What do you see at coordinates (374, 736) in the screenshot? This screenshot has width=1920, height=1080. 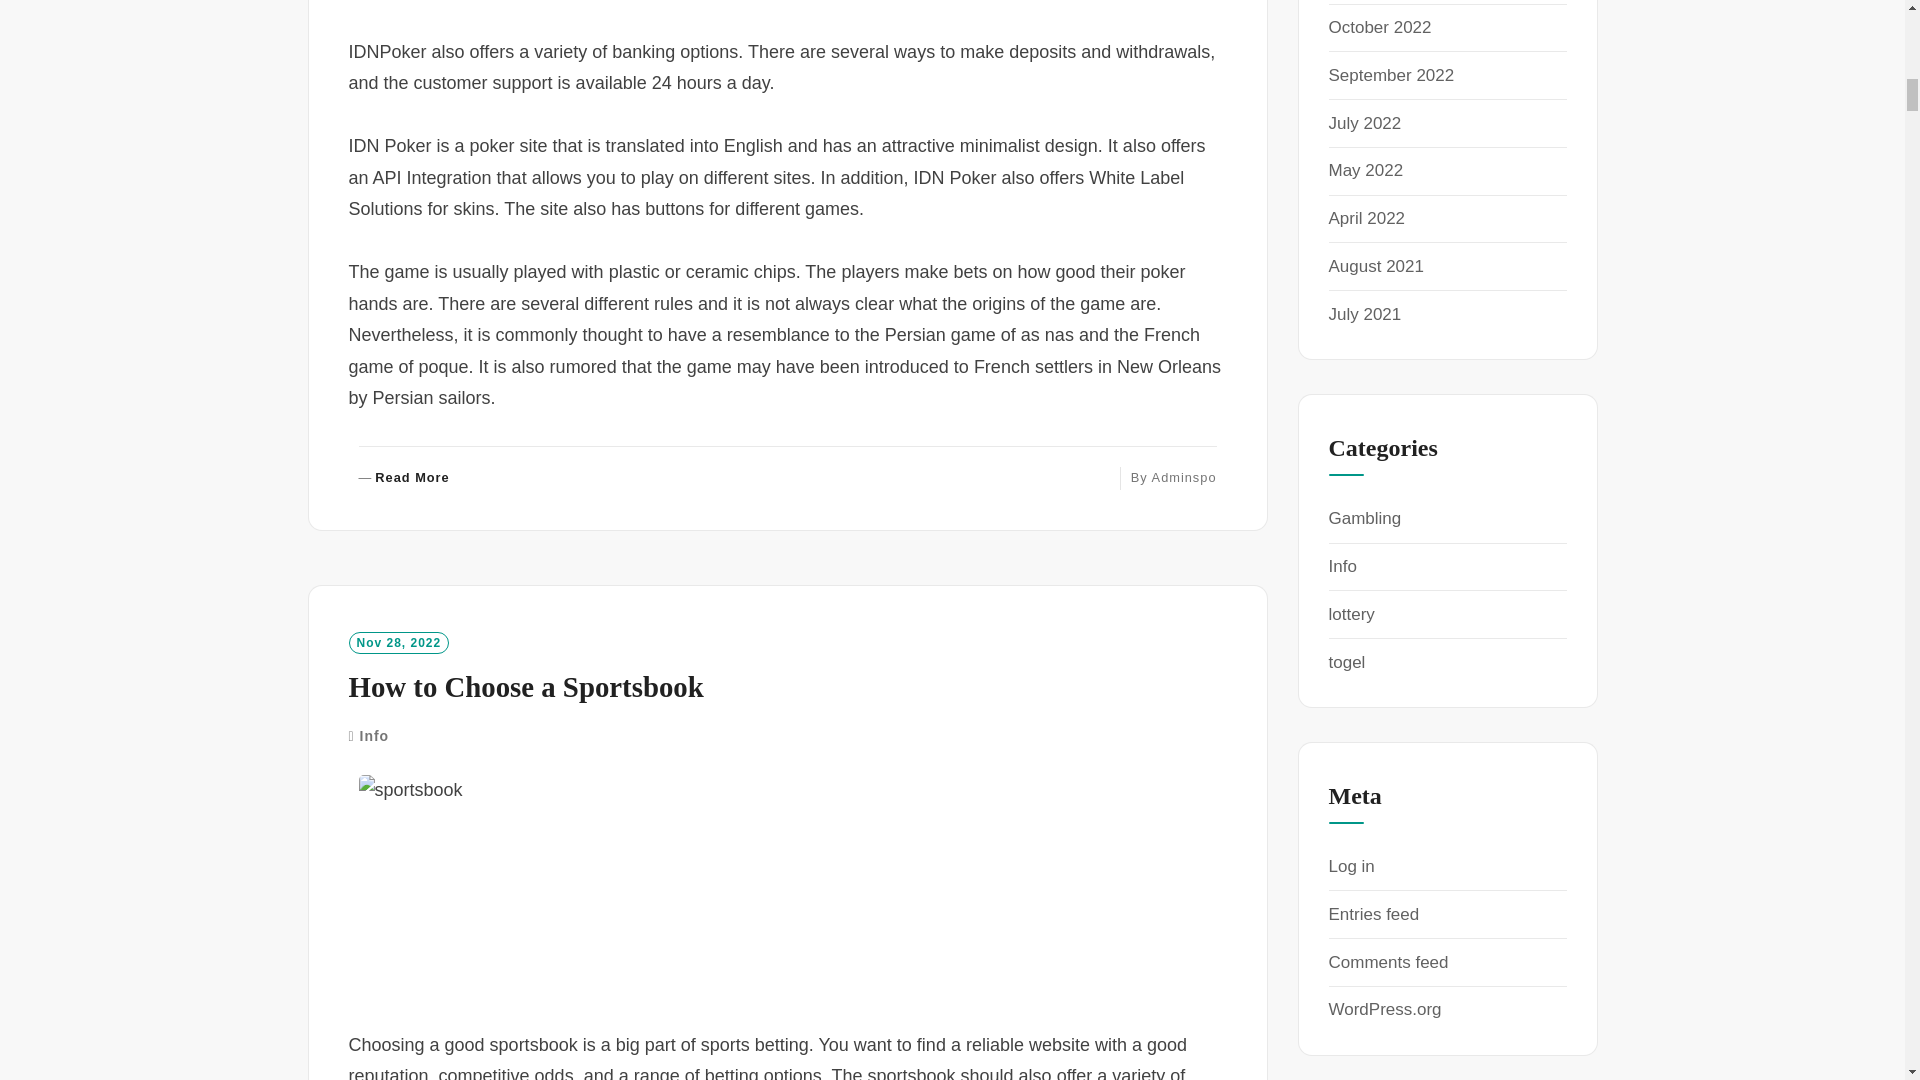 I see `Adminspo` at bounding box center [374, 736].